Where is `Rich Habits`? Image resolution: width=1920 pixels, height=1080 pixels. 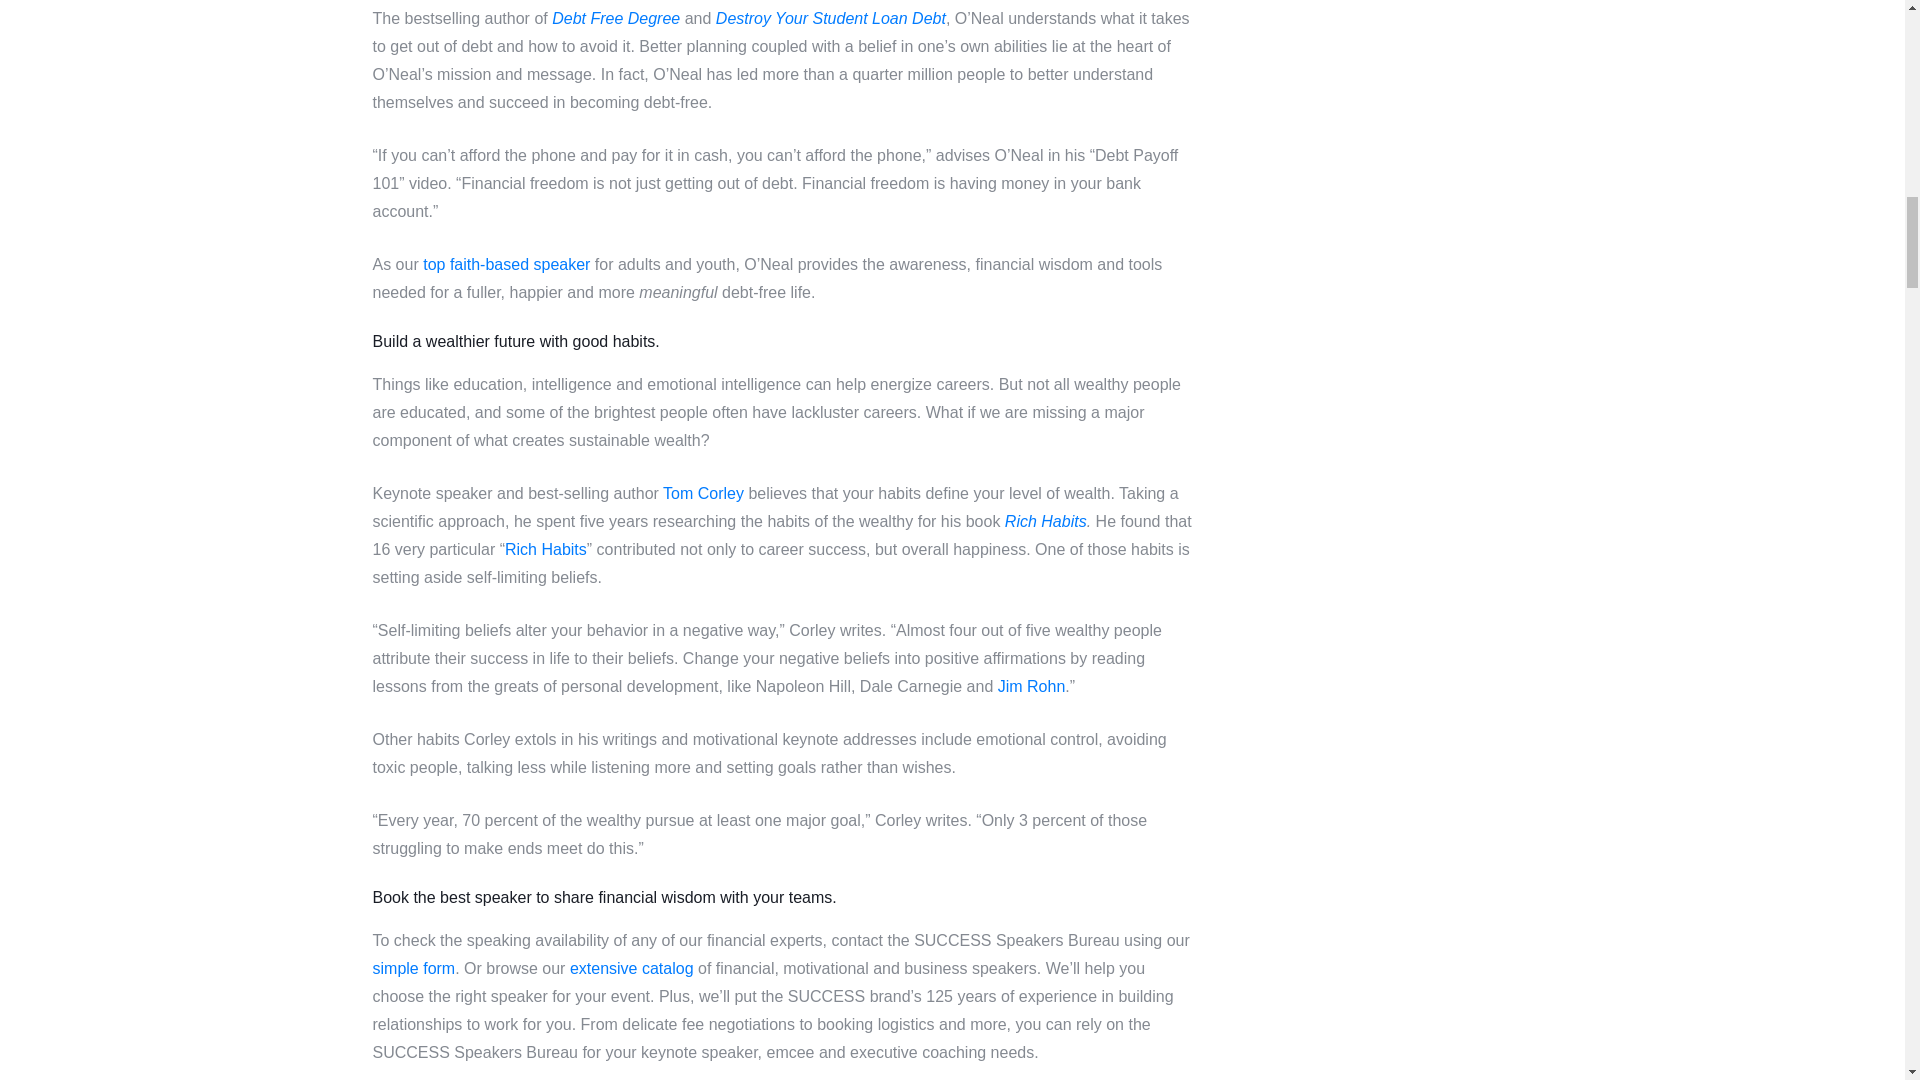
Rich Habits is located at coordinates (1045, 522).